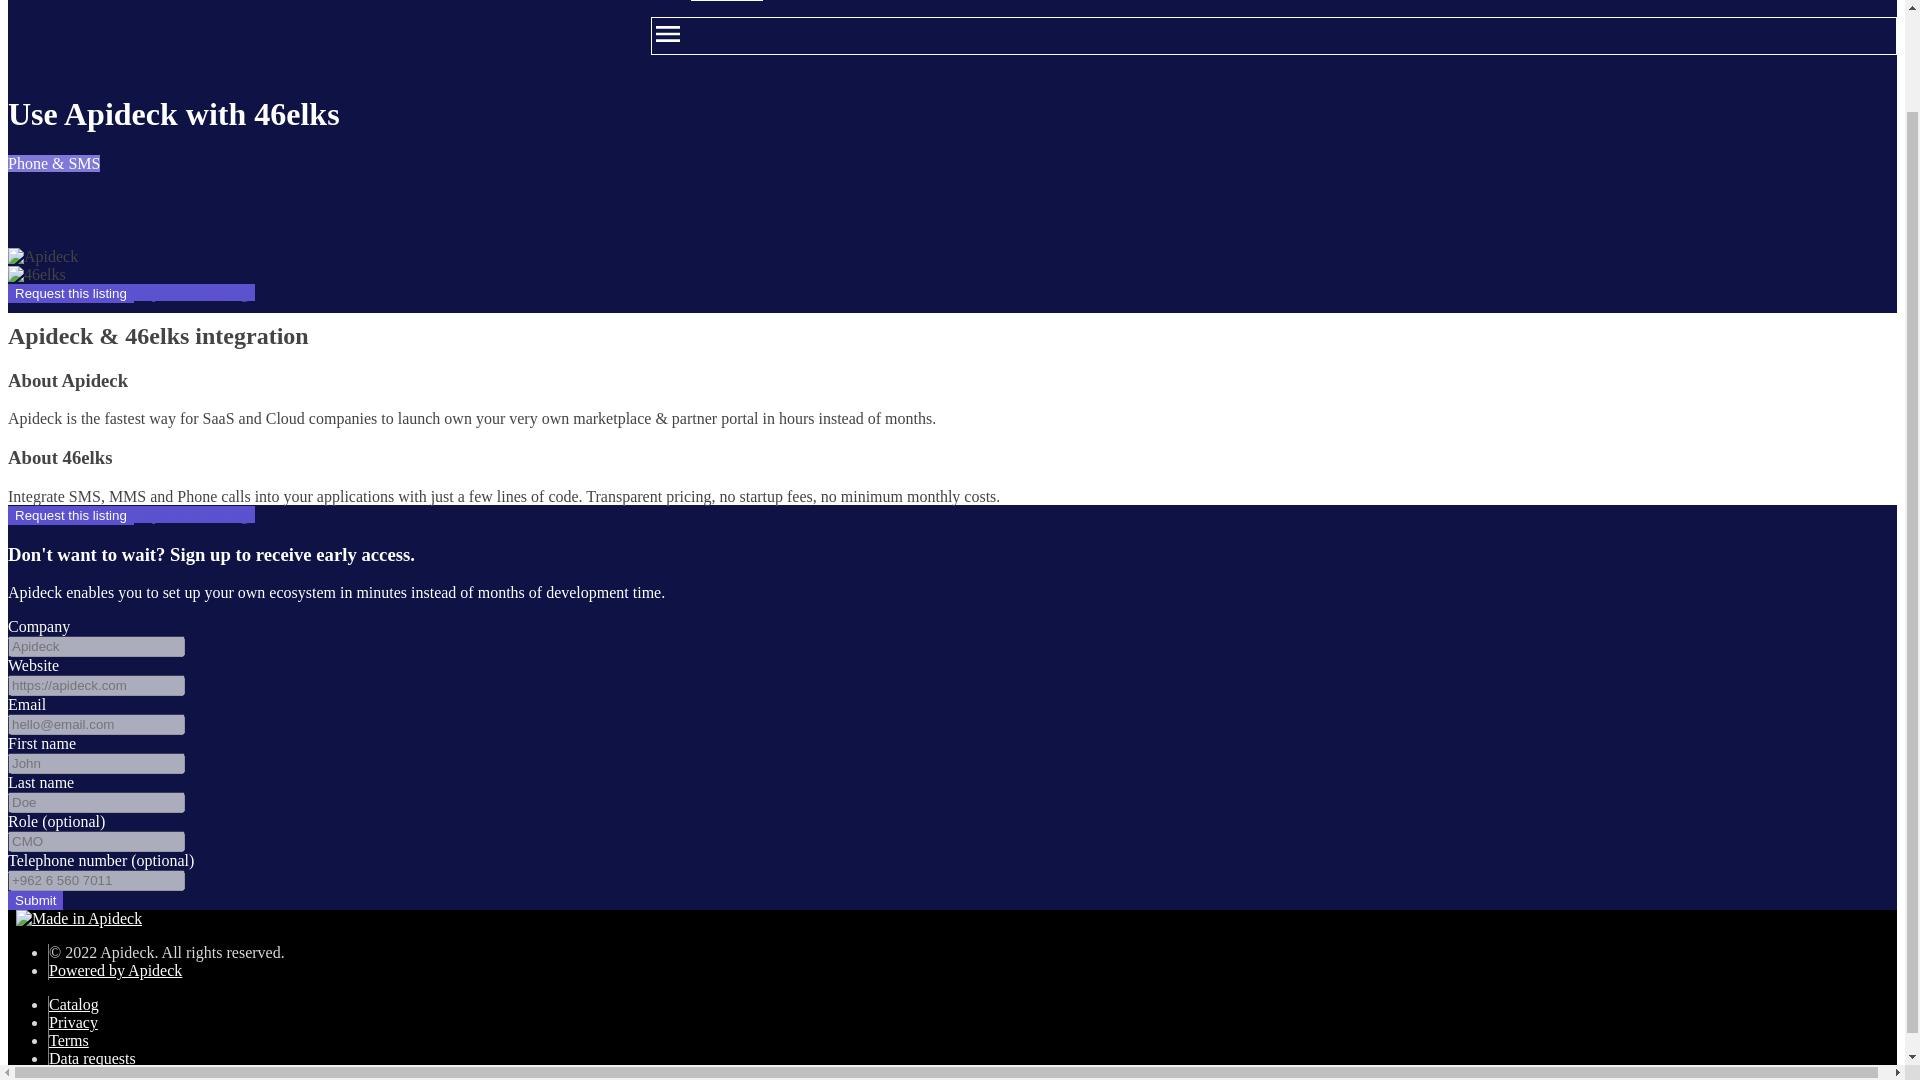 The image size is (1920, 1080). Describe the element at coordinates (35, 900) in the screenshot. I see `Submit` at that location.